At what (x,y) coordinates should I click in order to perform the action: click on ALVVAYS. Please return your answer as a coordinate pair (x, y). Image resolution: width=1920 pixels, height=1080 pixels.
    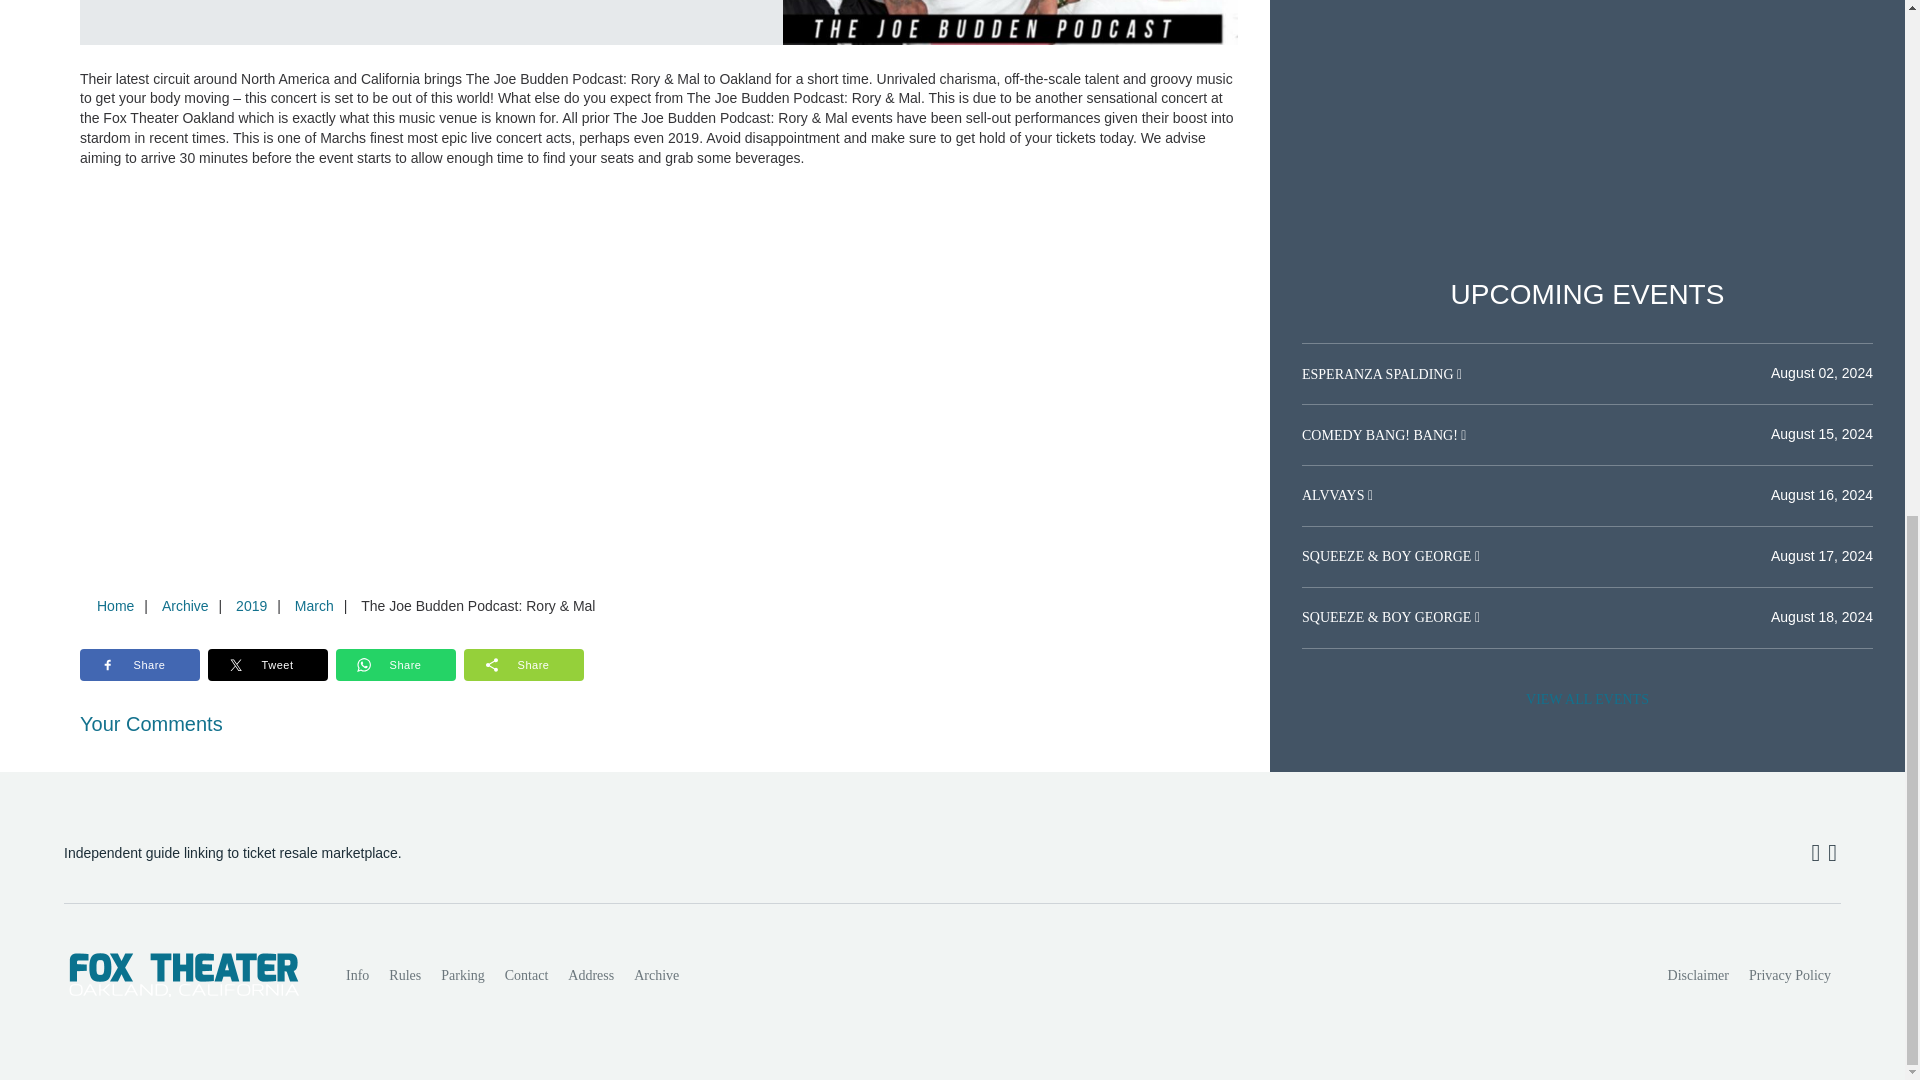
    Looking at the image, I should click on (1334, 496).